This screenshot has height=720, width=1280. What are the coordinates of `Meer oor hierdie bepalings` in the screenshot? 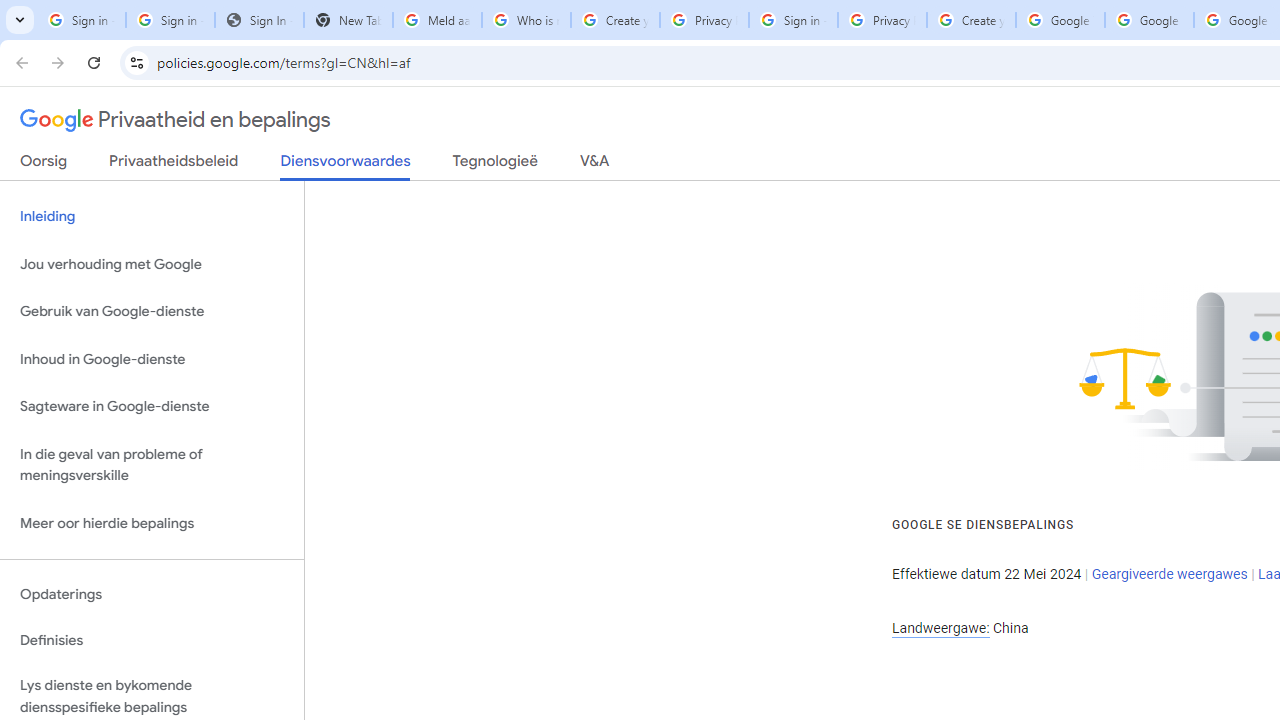 It's located at (152, 522).